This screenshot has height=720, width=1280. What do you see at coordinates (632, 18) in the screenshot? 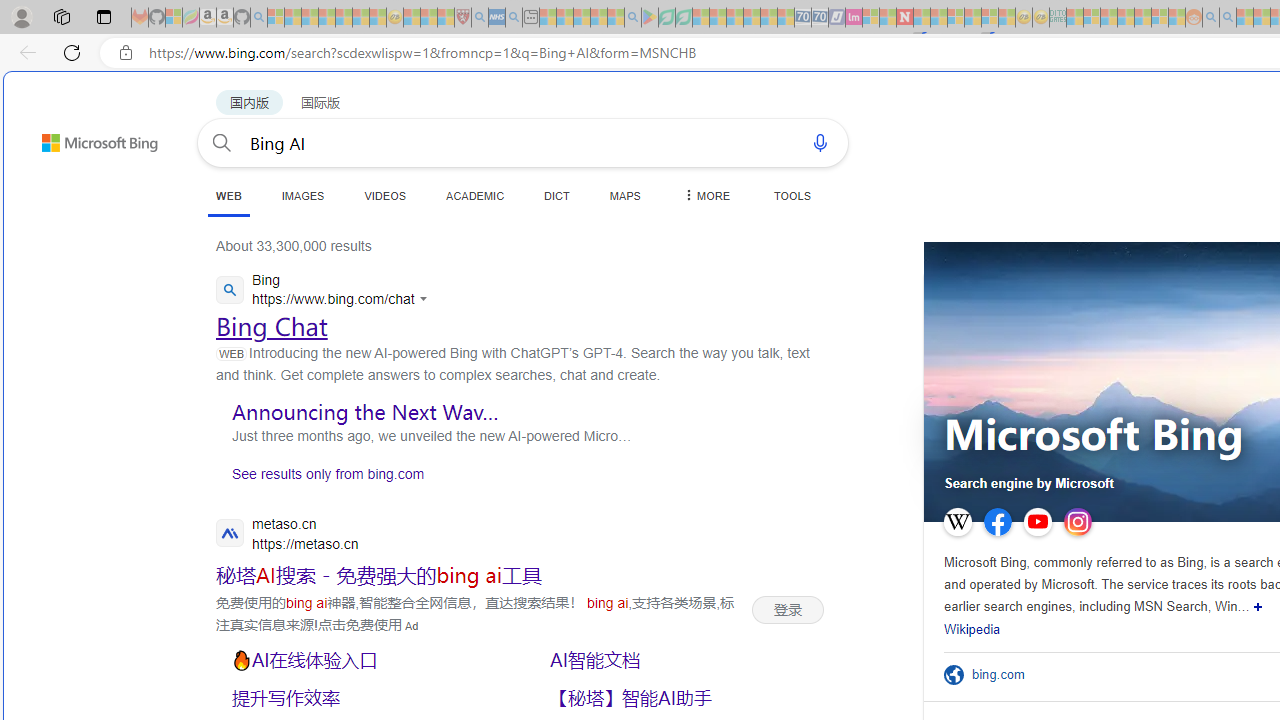
I see `google - Search - Sleeping` at bounding box center [632, 18].